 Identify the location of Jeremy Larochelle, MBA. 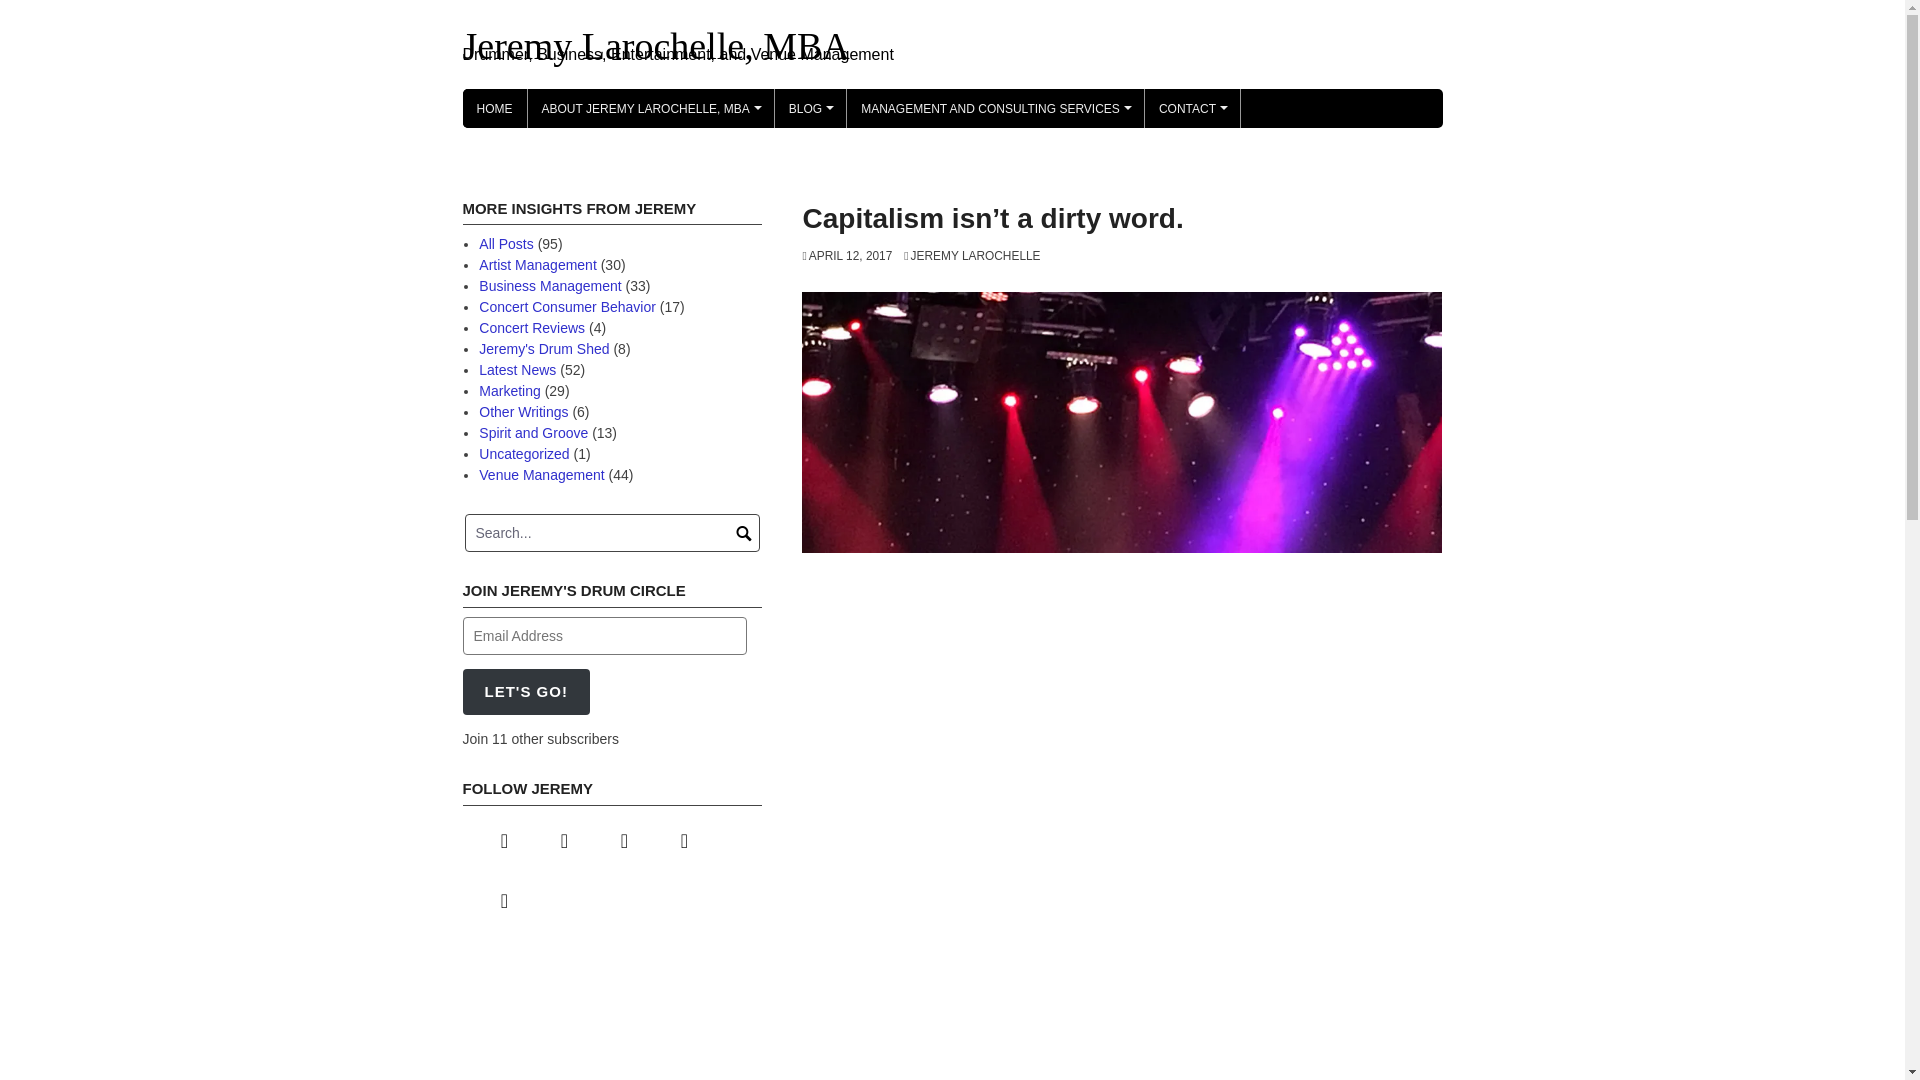
(655, 45).